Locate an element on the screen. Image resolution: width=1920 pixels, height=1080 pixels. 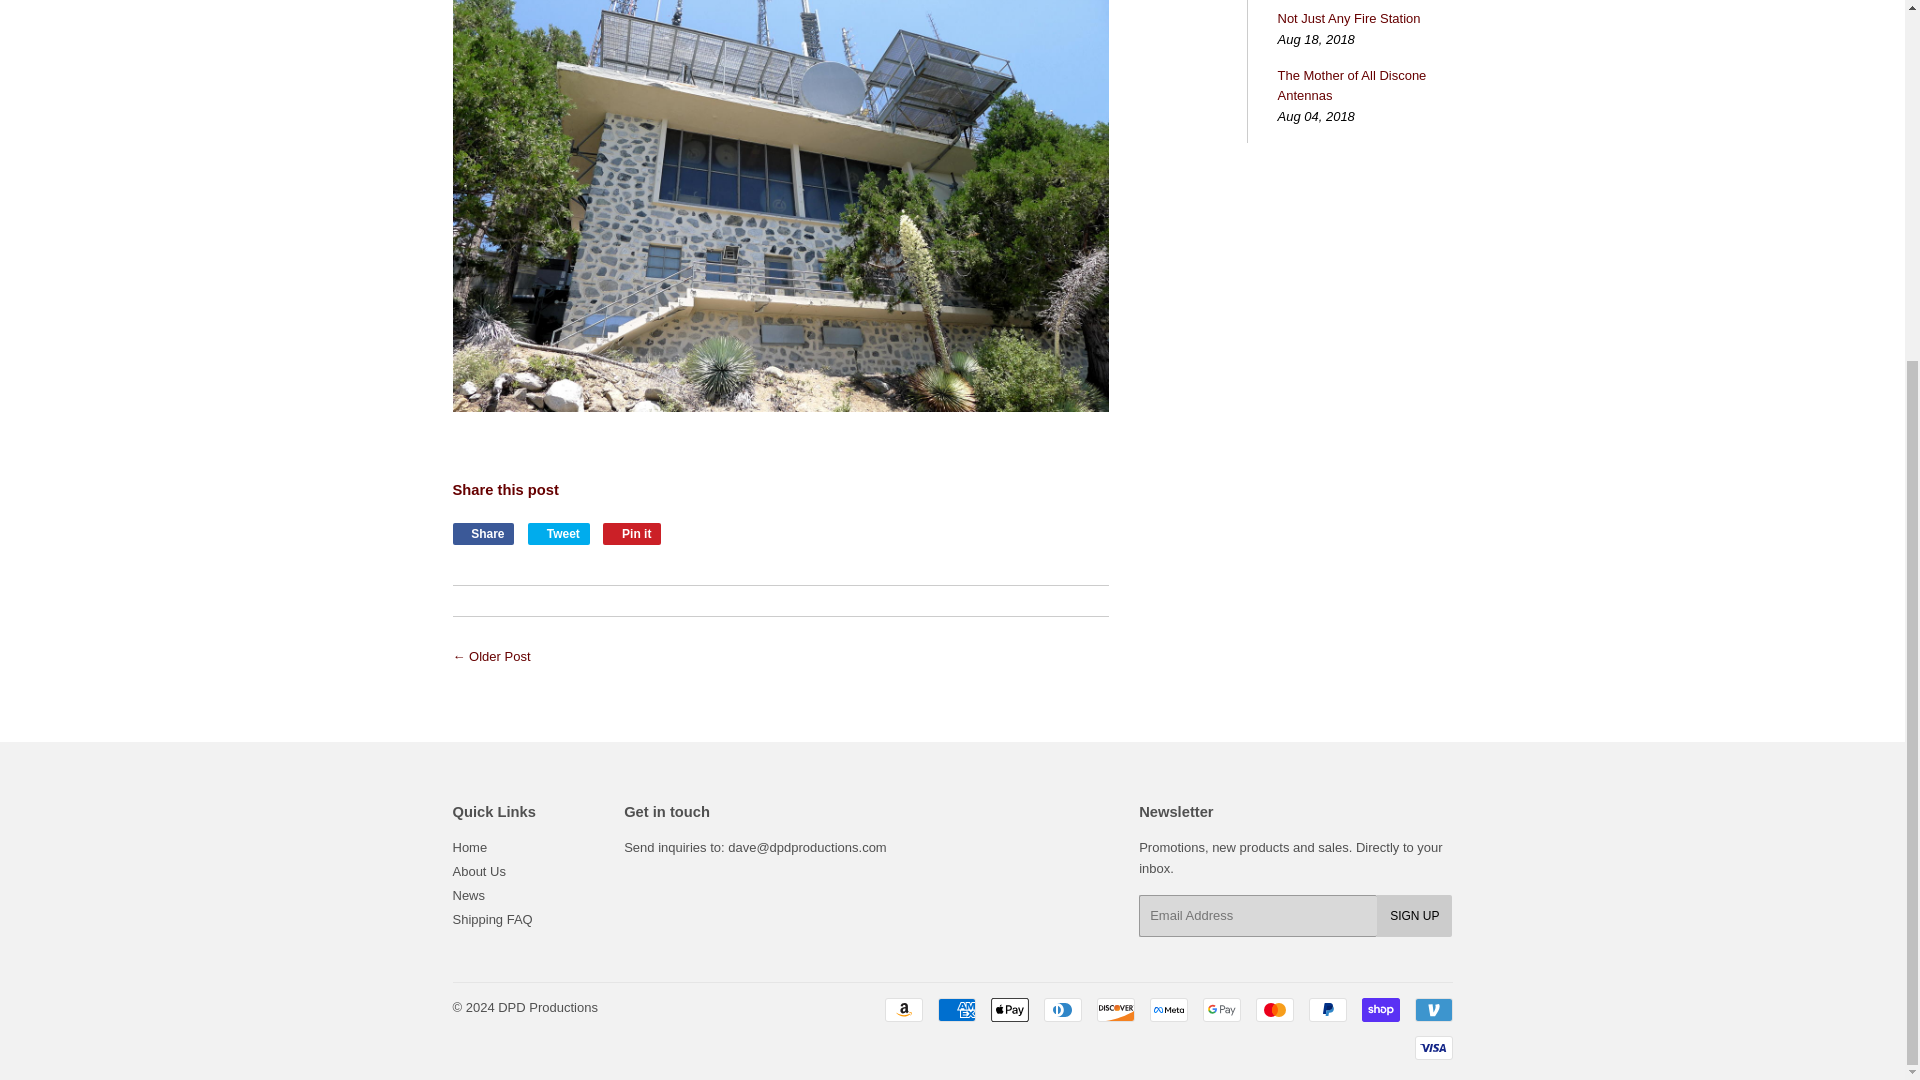
Mastercard is located at coordinates (1274, 1009).